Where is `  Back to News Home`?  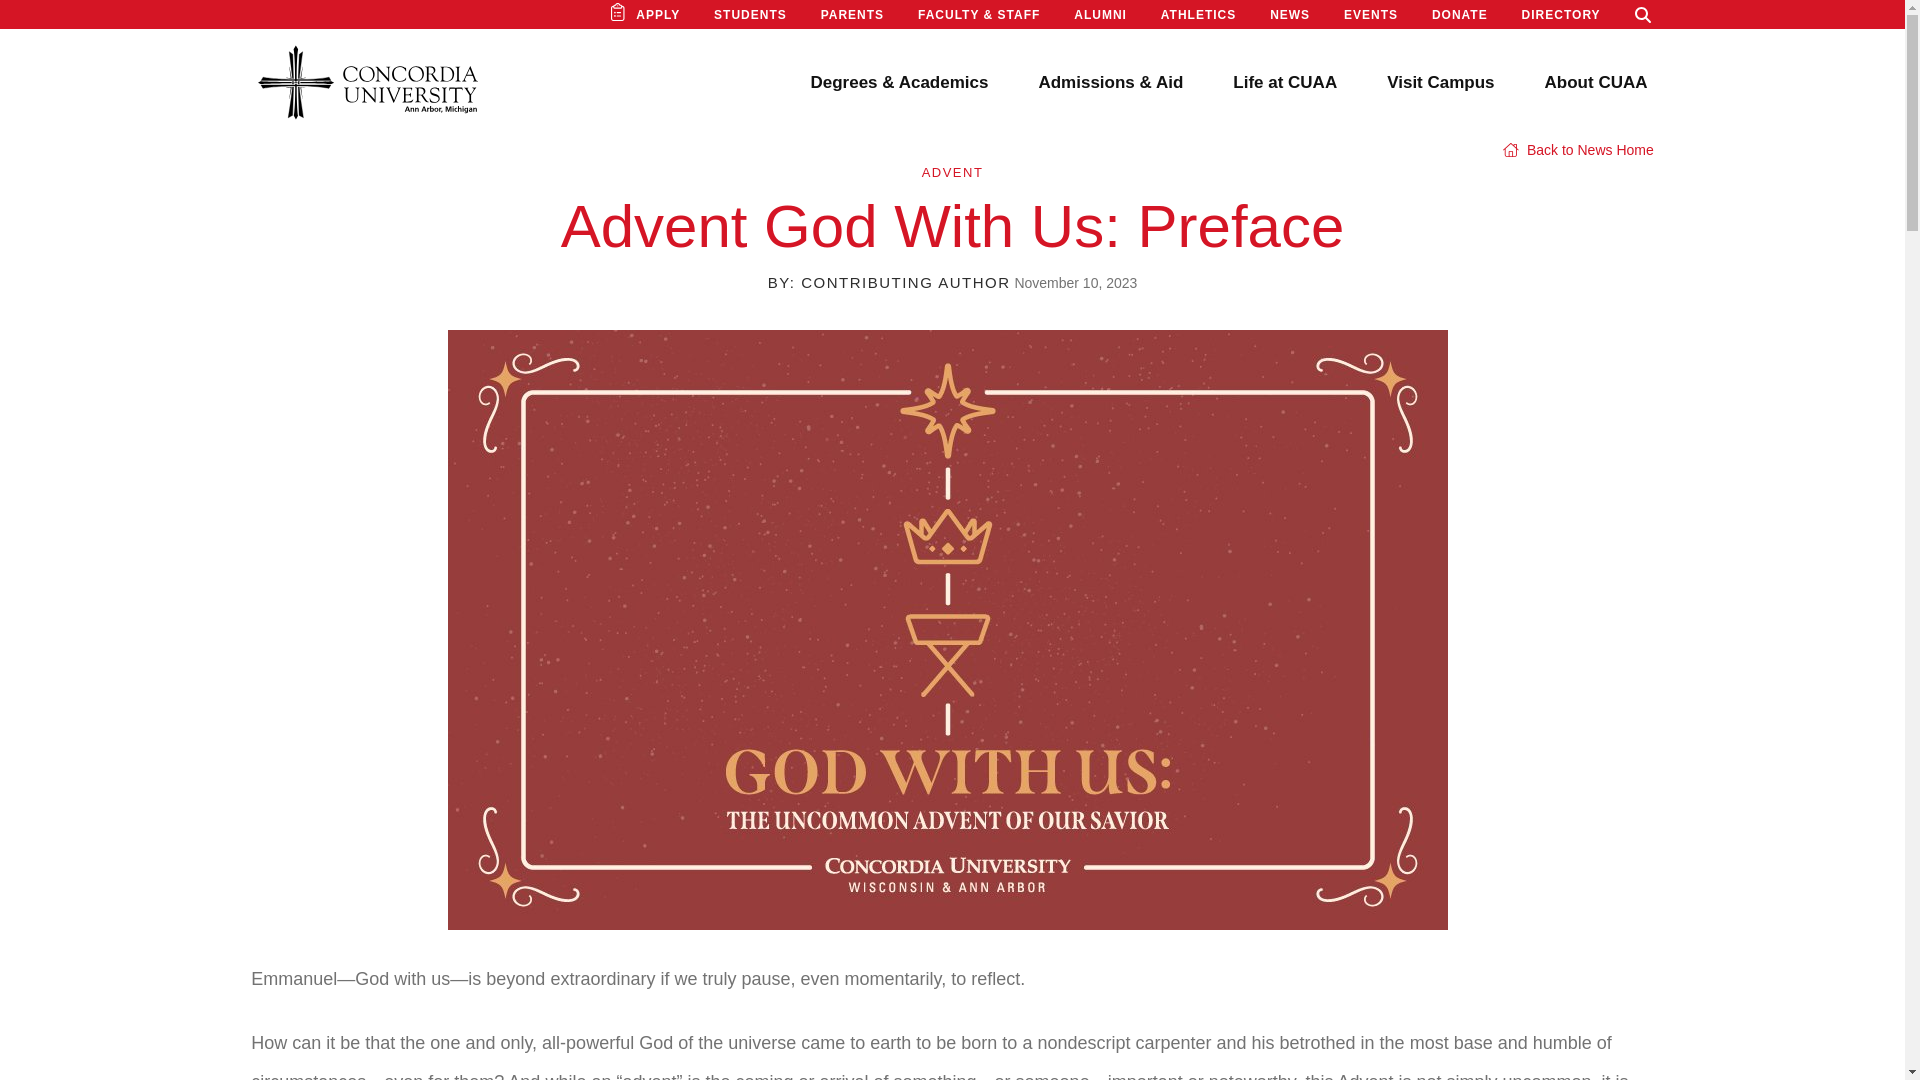
  Back to News Home is located at coordinates (1578, 149).